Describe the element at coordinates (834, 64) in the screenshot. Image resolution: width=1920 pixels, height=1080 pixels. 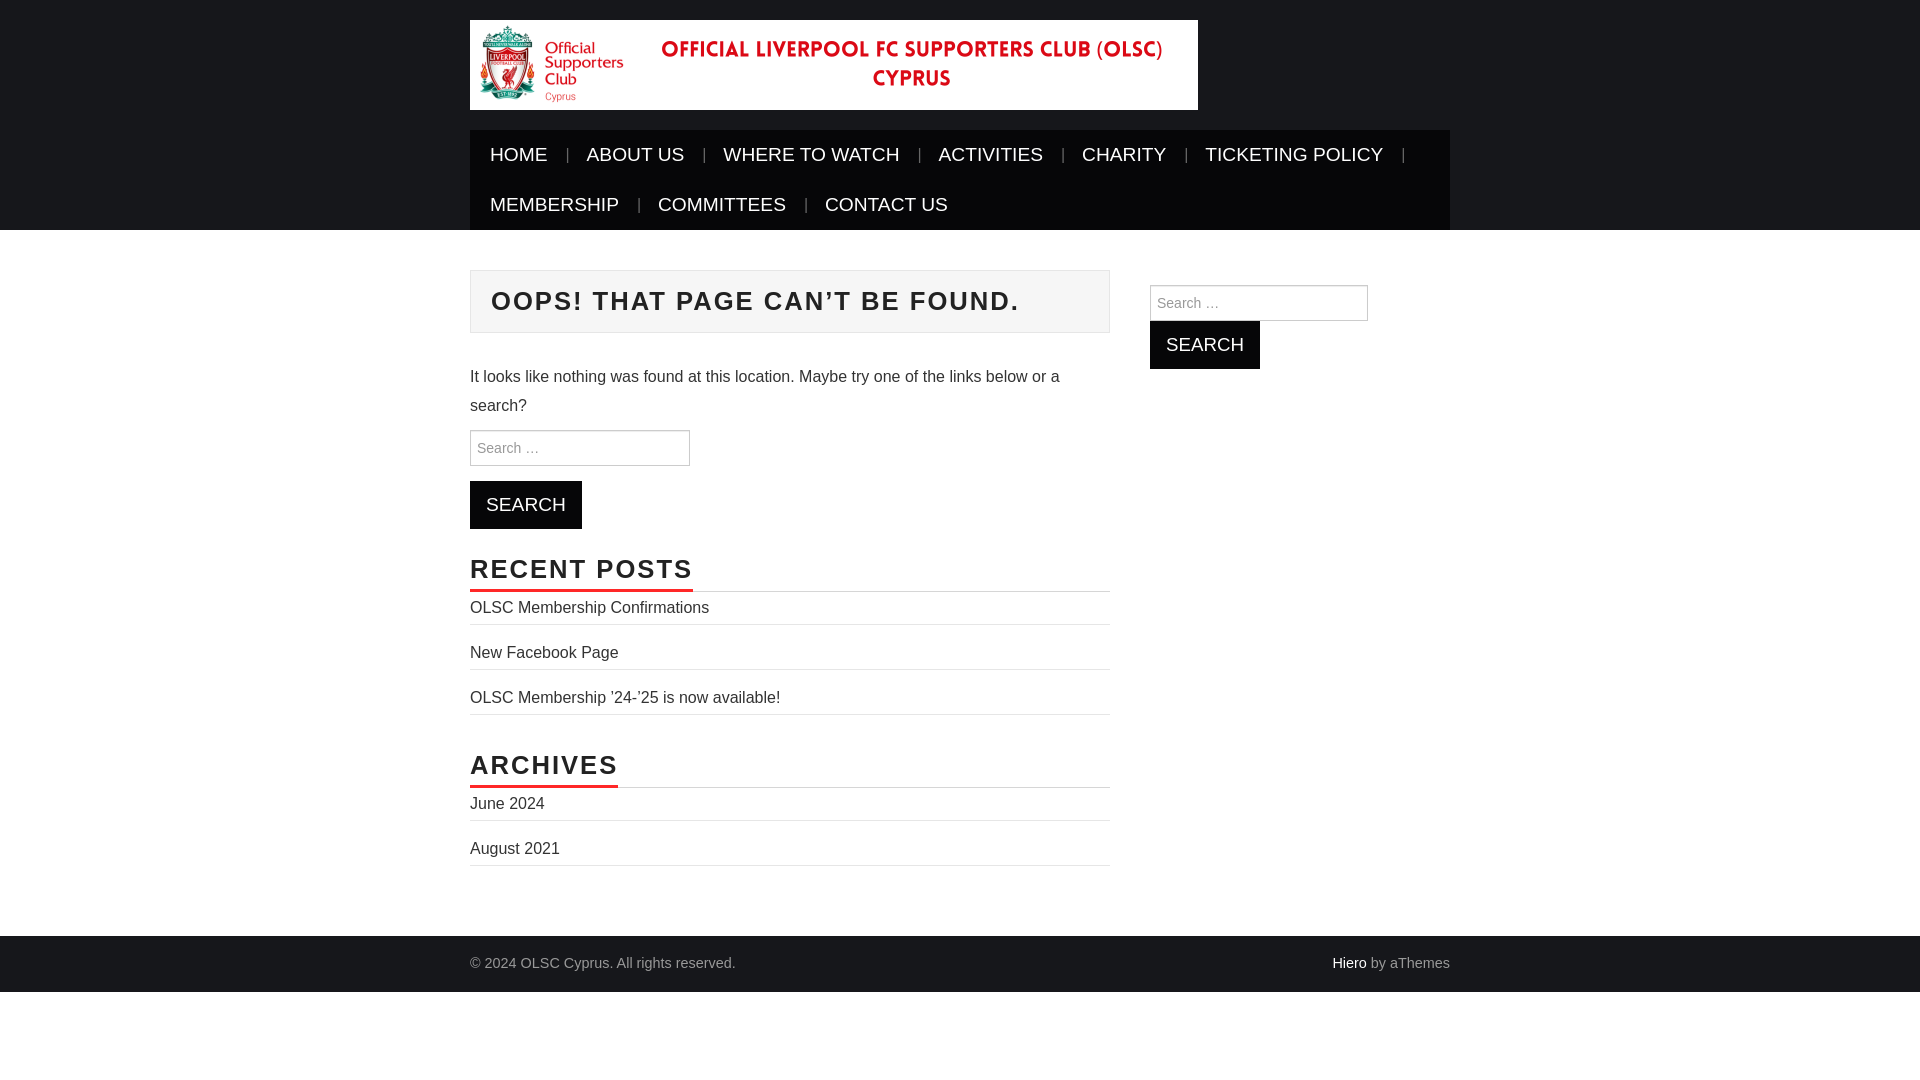
I see `OLSC Cyprus` at that location.